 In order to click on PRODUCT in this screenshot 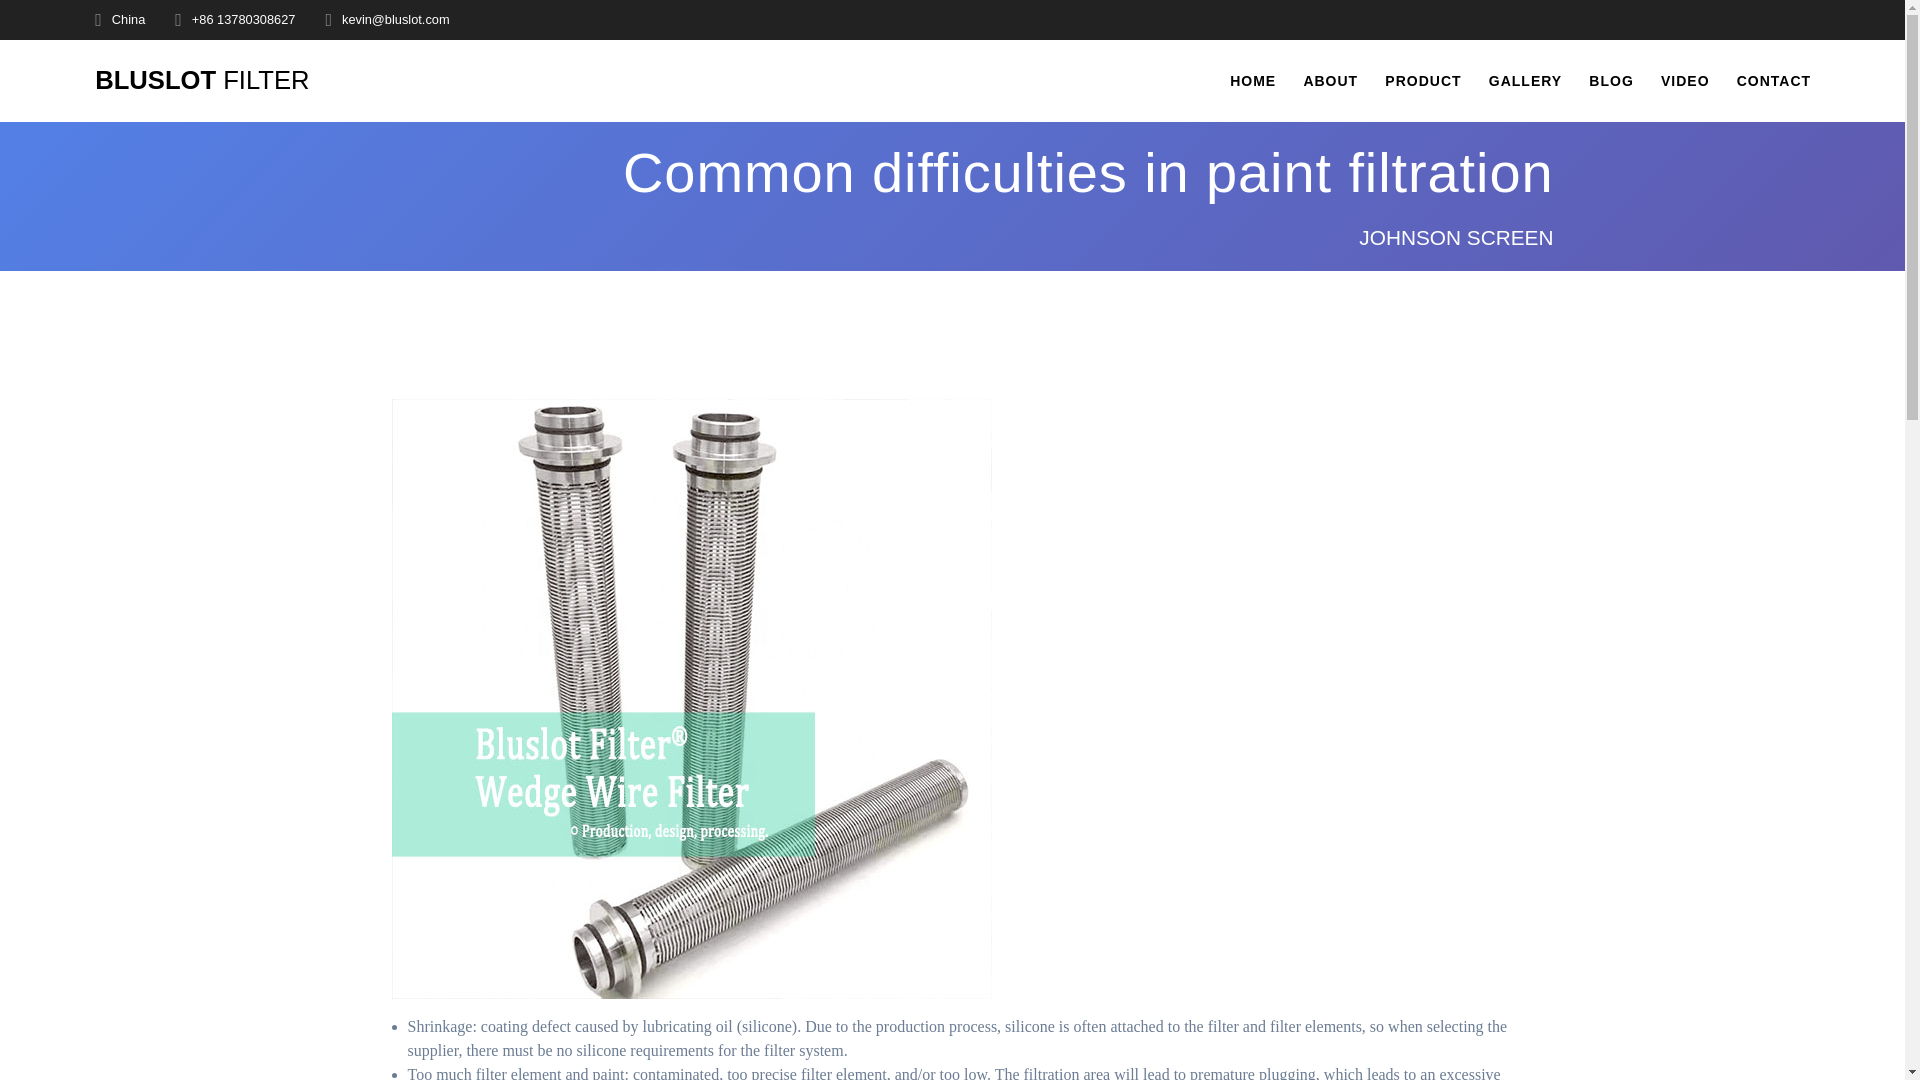, I will do `click(1422, 80)`.